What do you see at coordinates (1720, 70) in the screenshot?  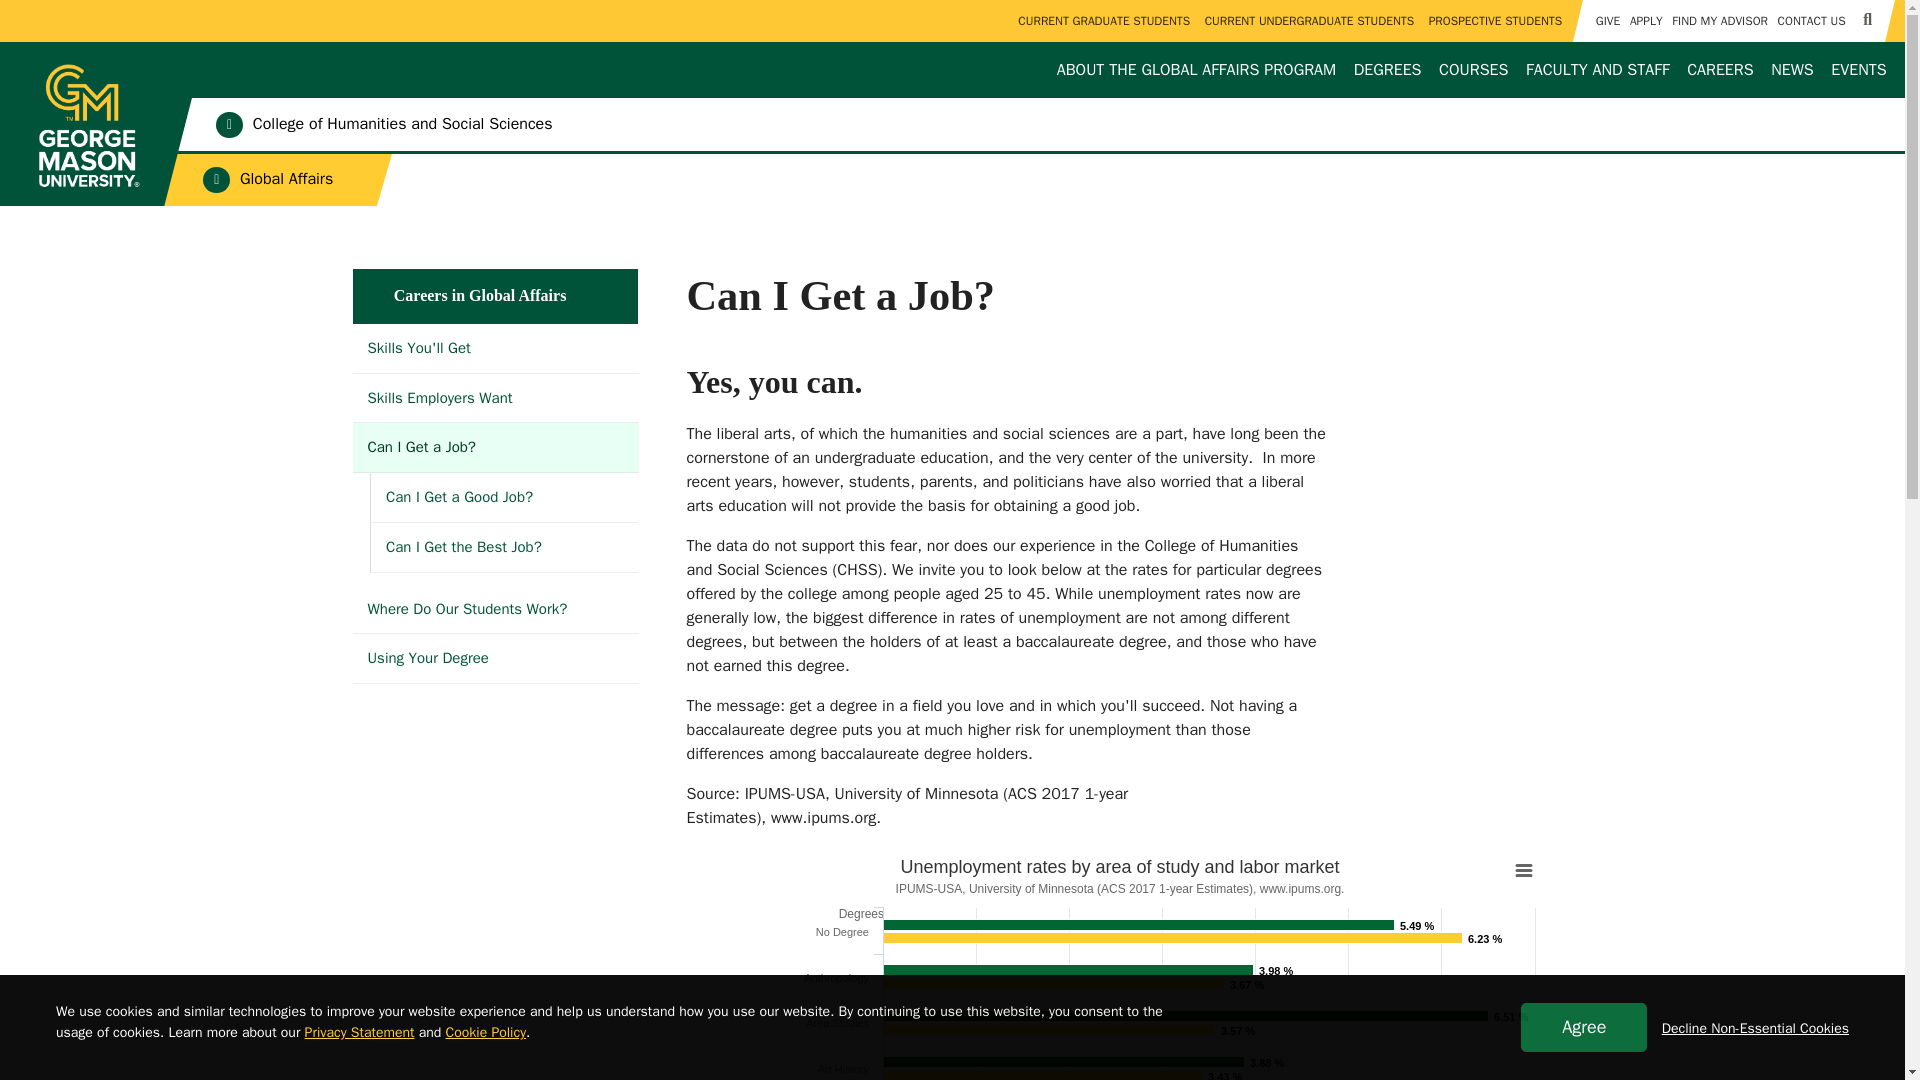 I see `Careers` at bounding box center [1720, 70].